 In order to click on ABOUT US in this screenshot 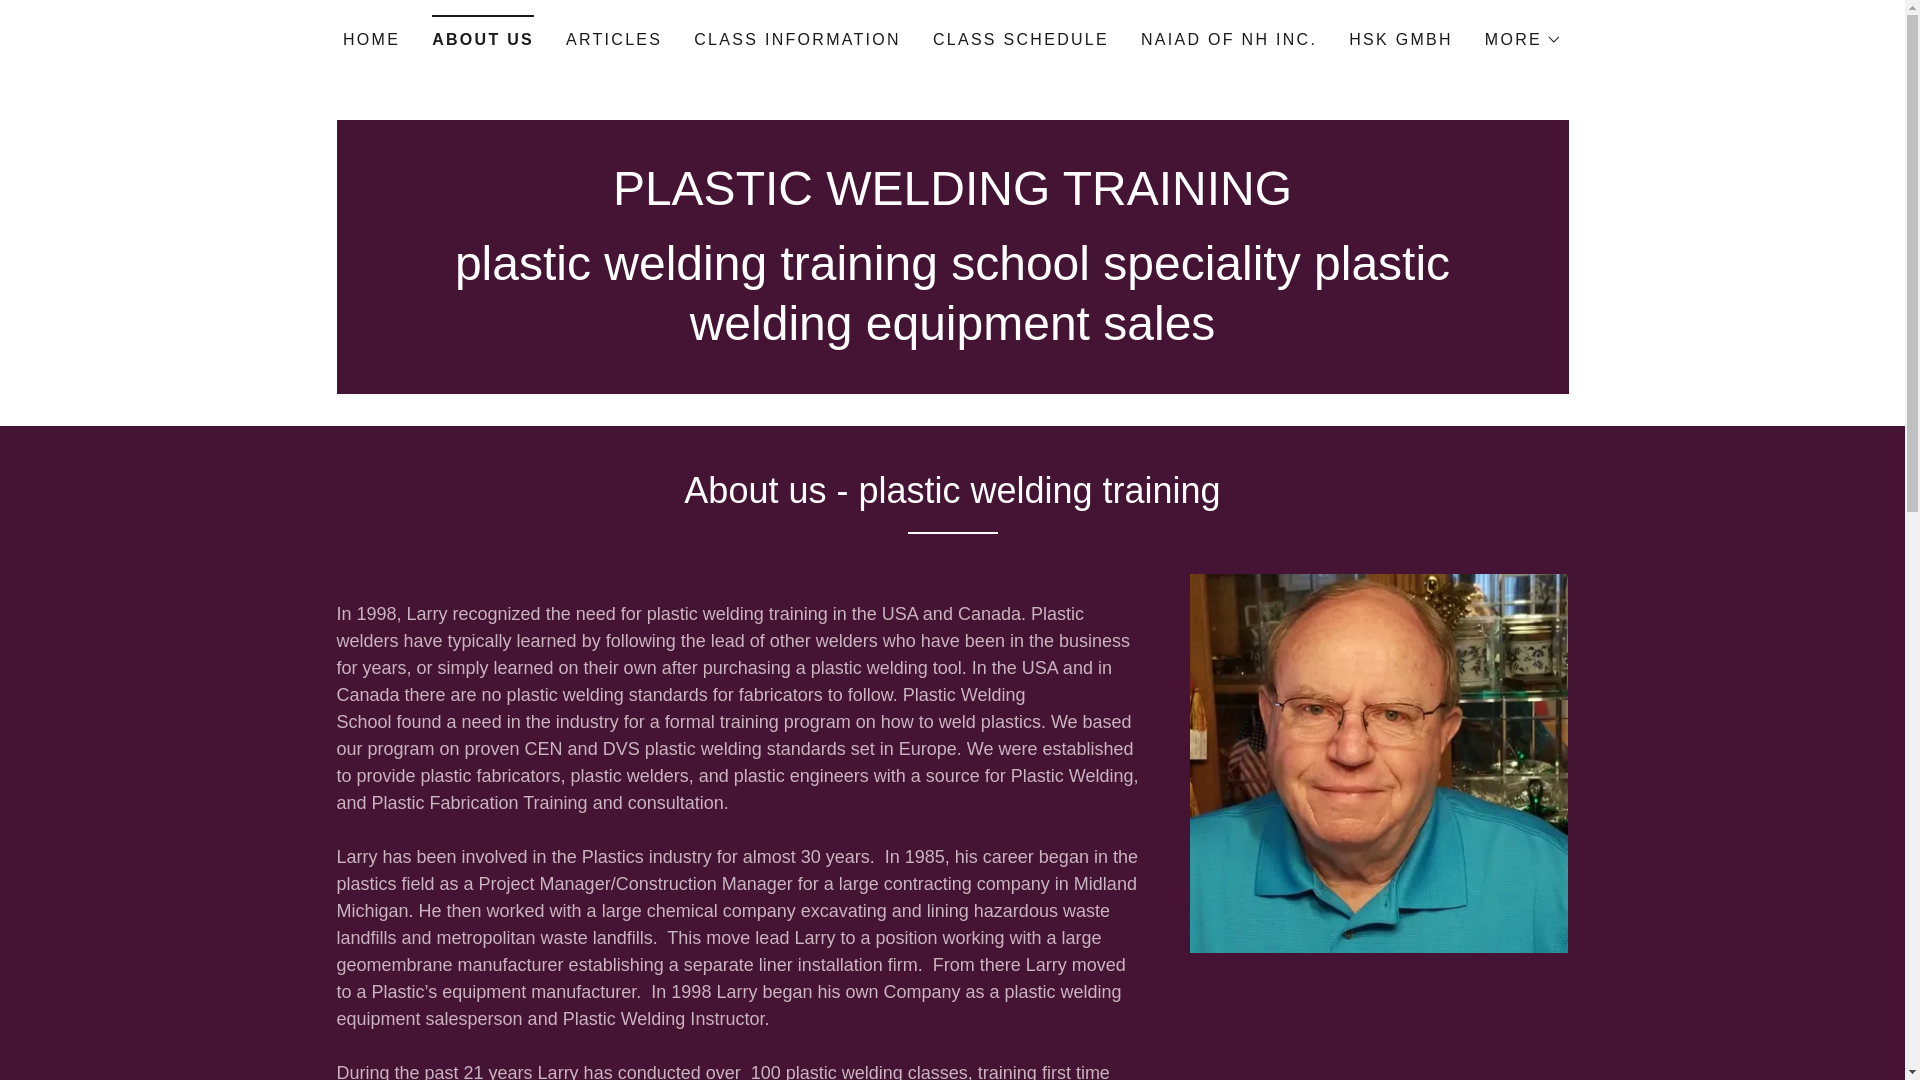, I will do `click(482, 33)`.